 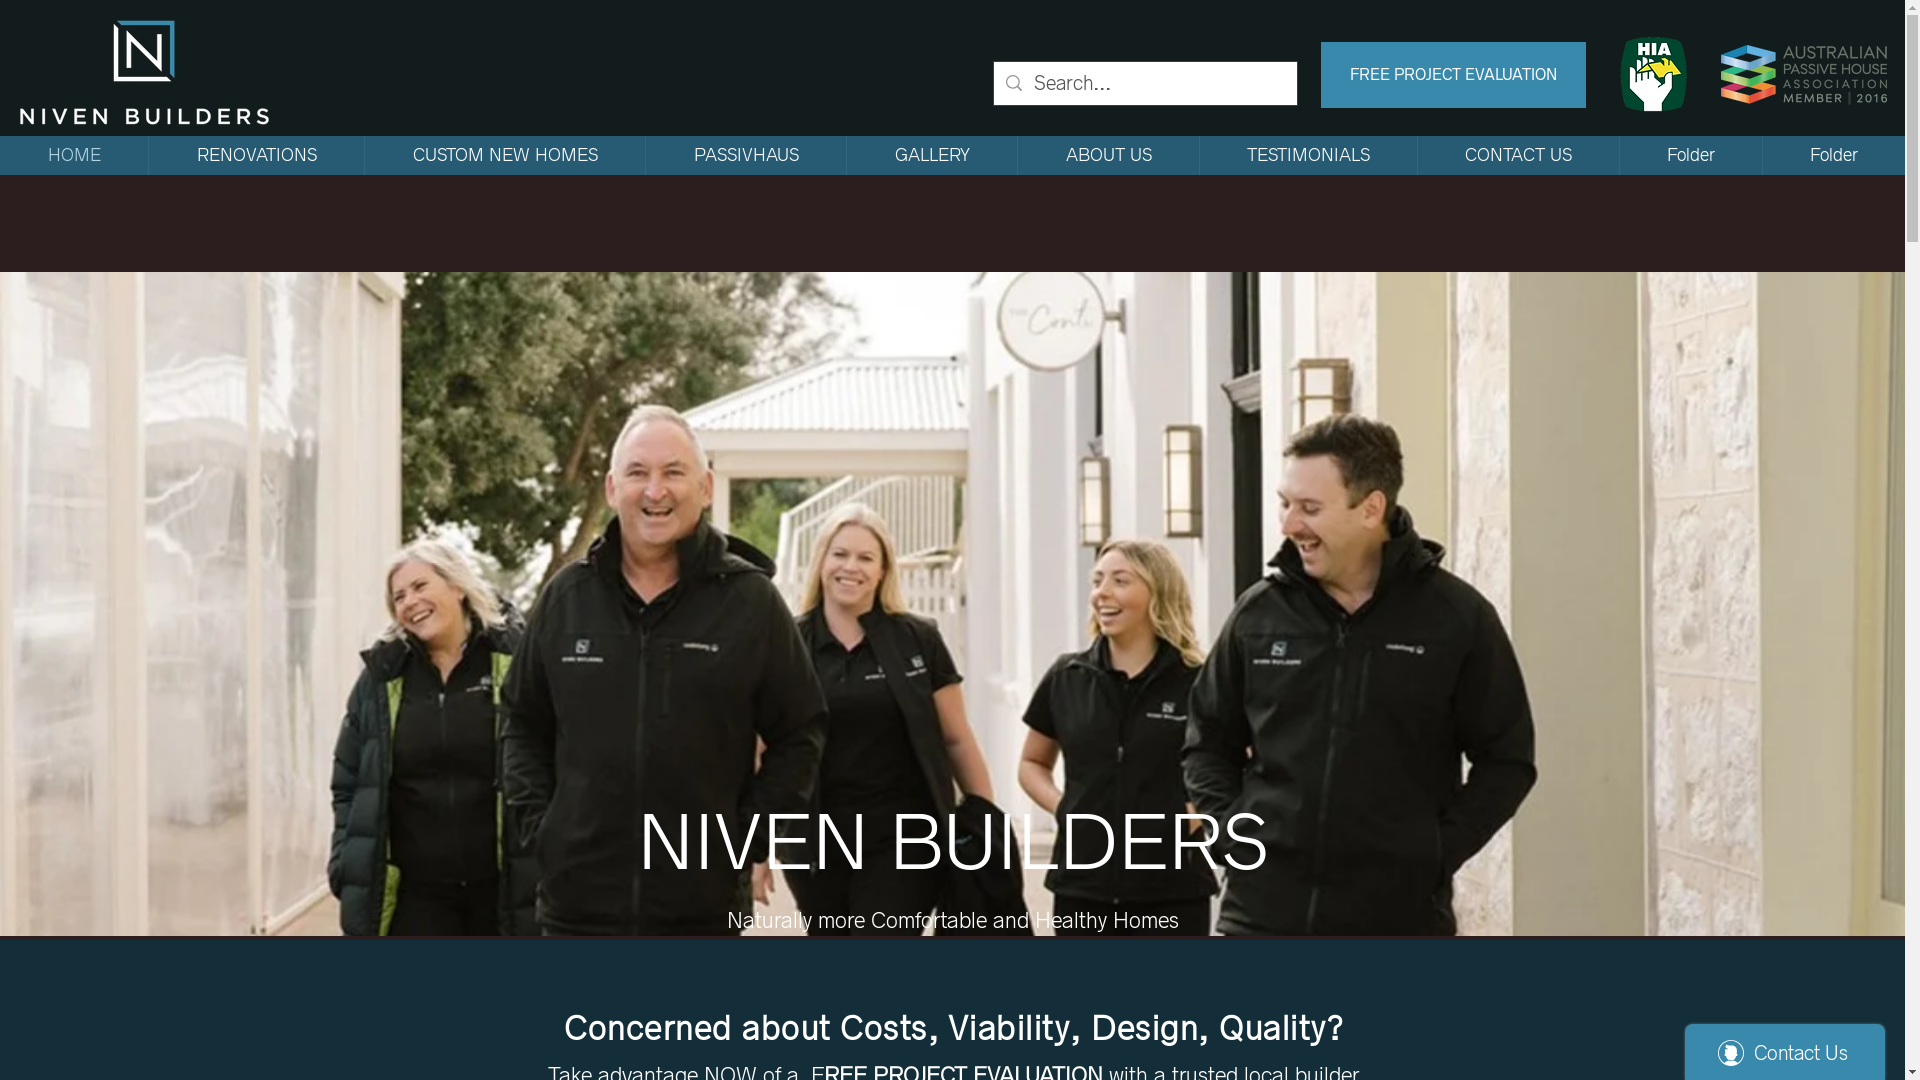 I want to click on TESTIMONIALS, so click(x=1308, y=156).